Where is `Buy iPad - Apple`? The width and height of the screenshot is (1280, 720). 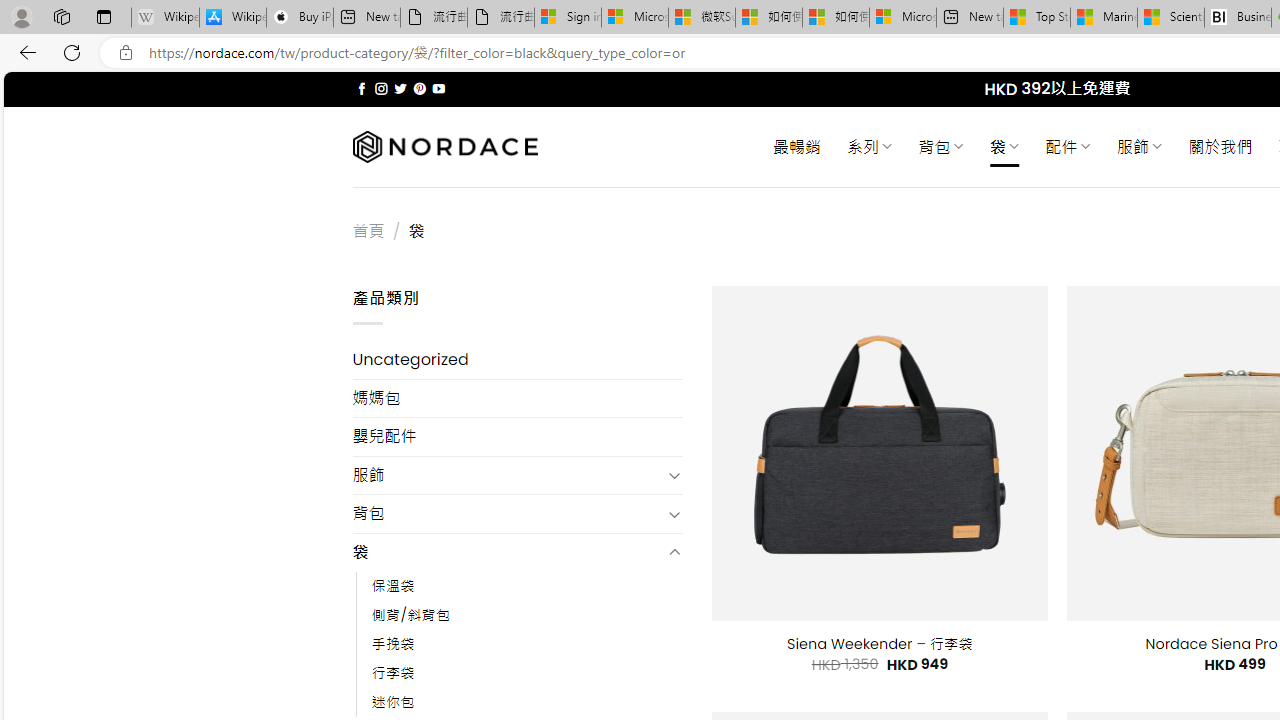
Buy iPad - Apple is located at coordinates (300, 18).